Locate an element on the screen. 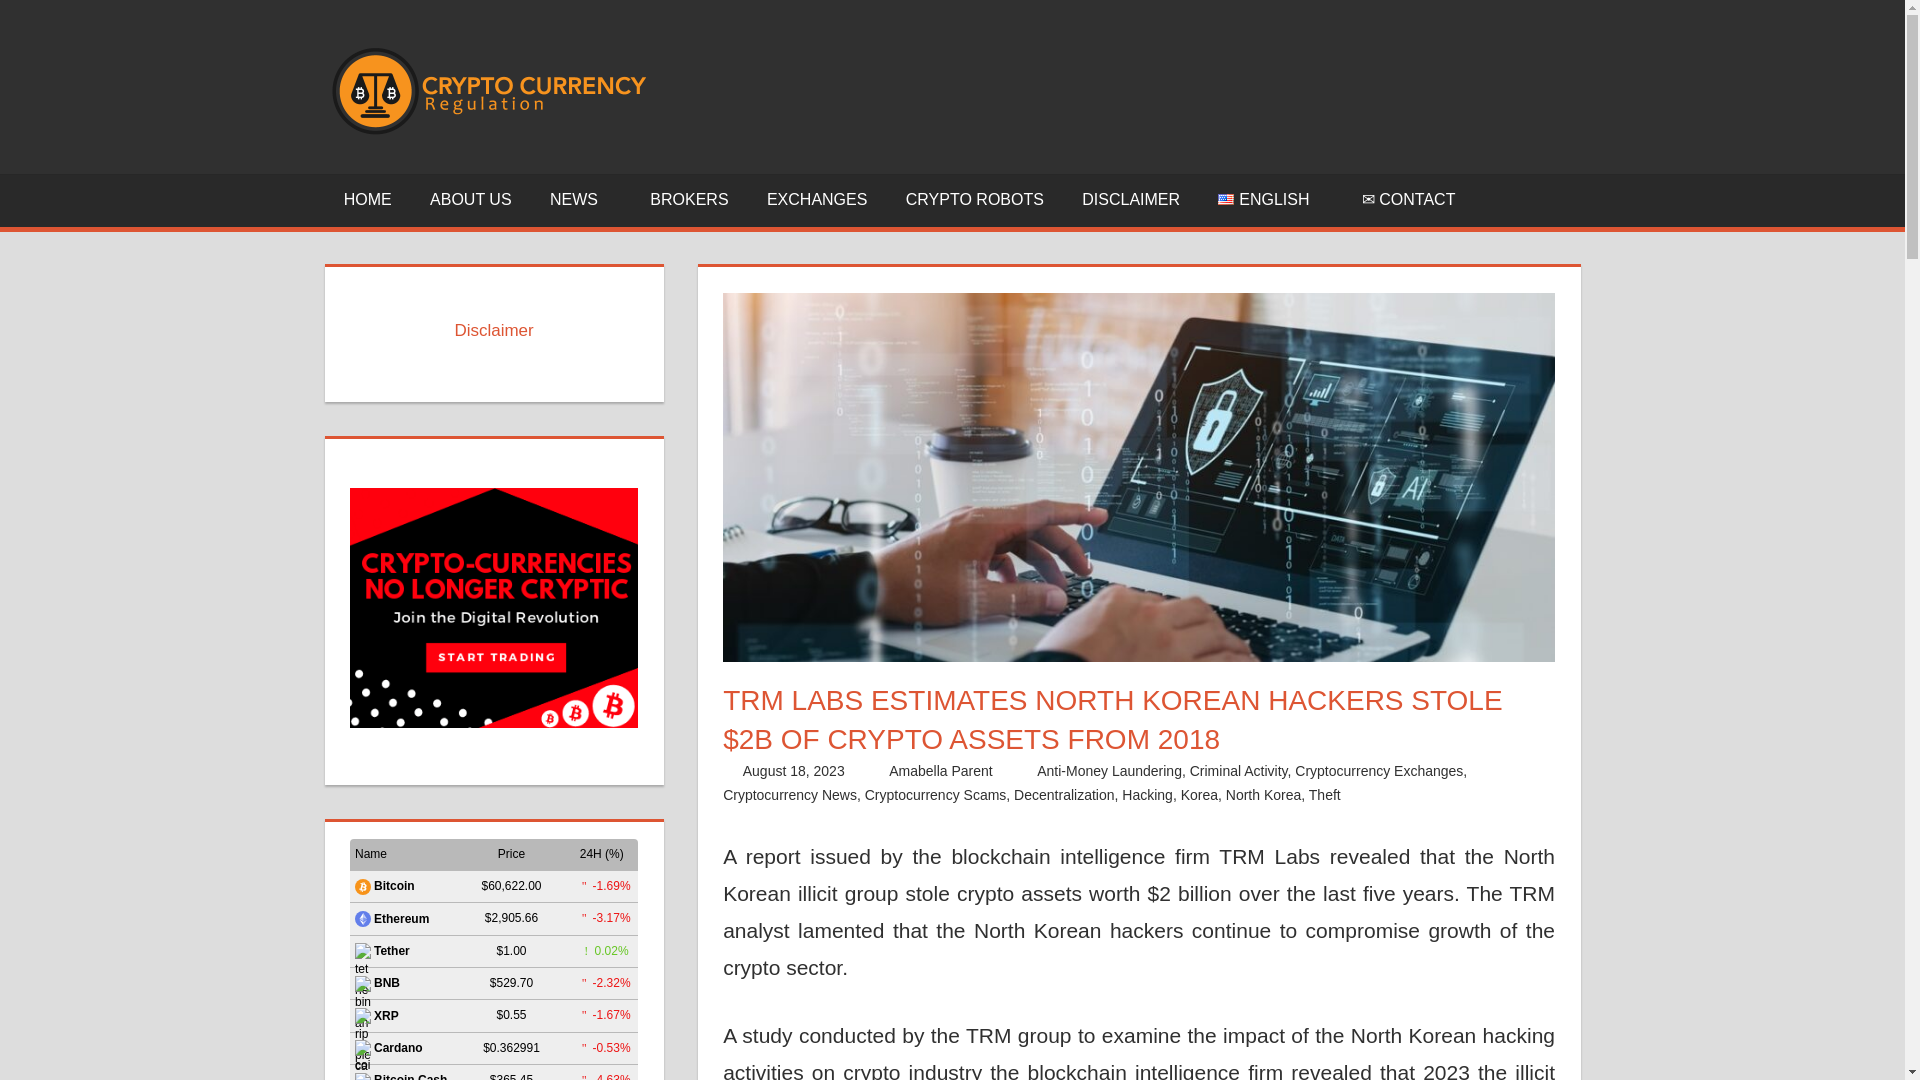 This screenshot has width=1920, height=1080. Cryptocurrency News is located at coordinates (790, 795).